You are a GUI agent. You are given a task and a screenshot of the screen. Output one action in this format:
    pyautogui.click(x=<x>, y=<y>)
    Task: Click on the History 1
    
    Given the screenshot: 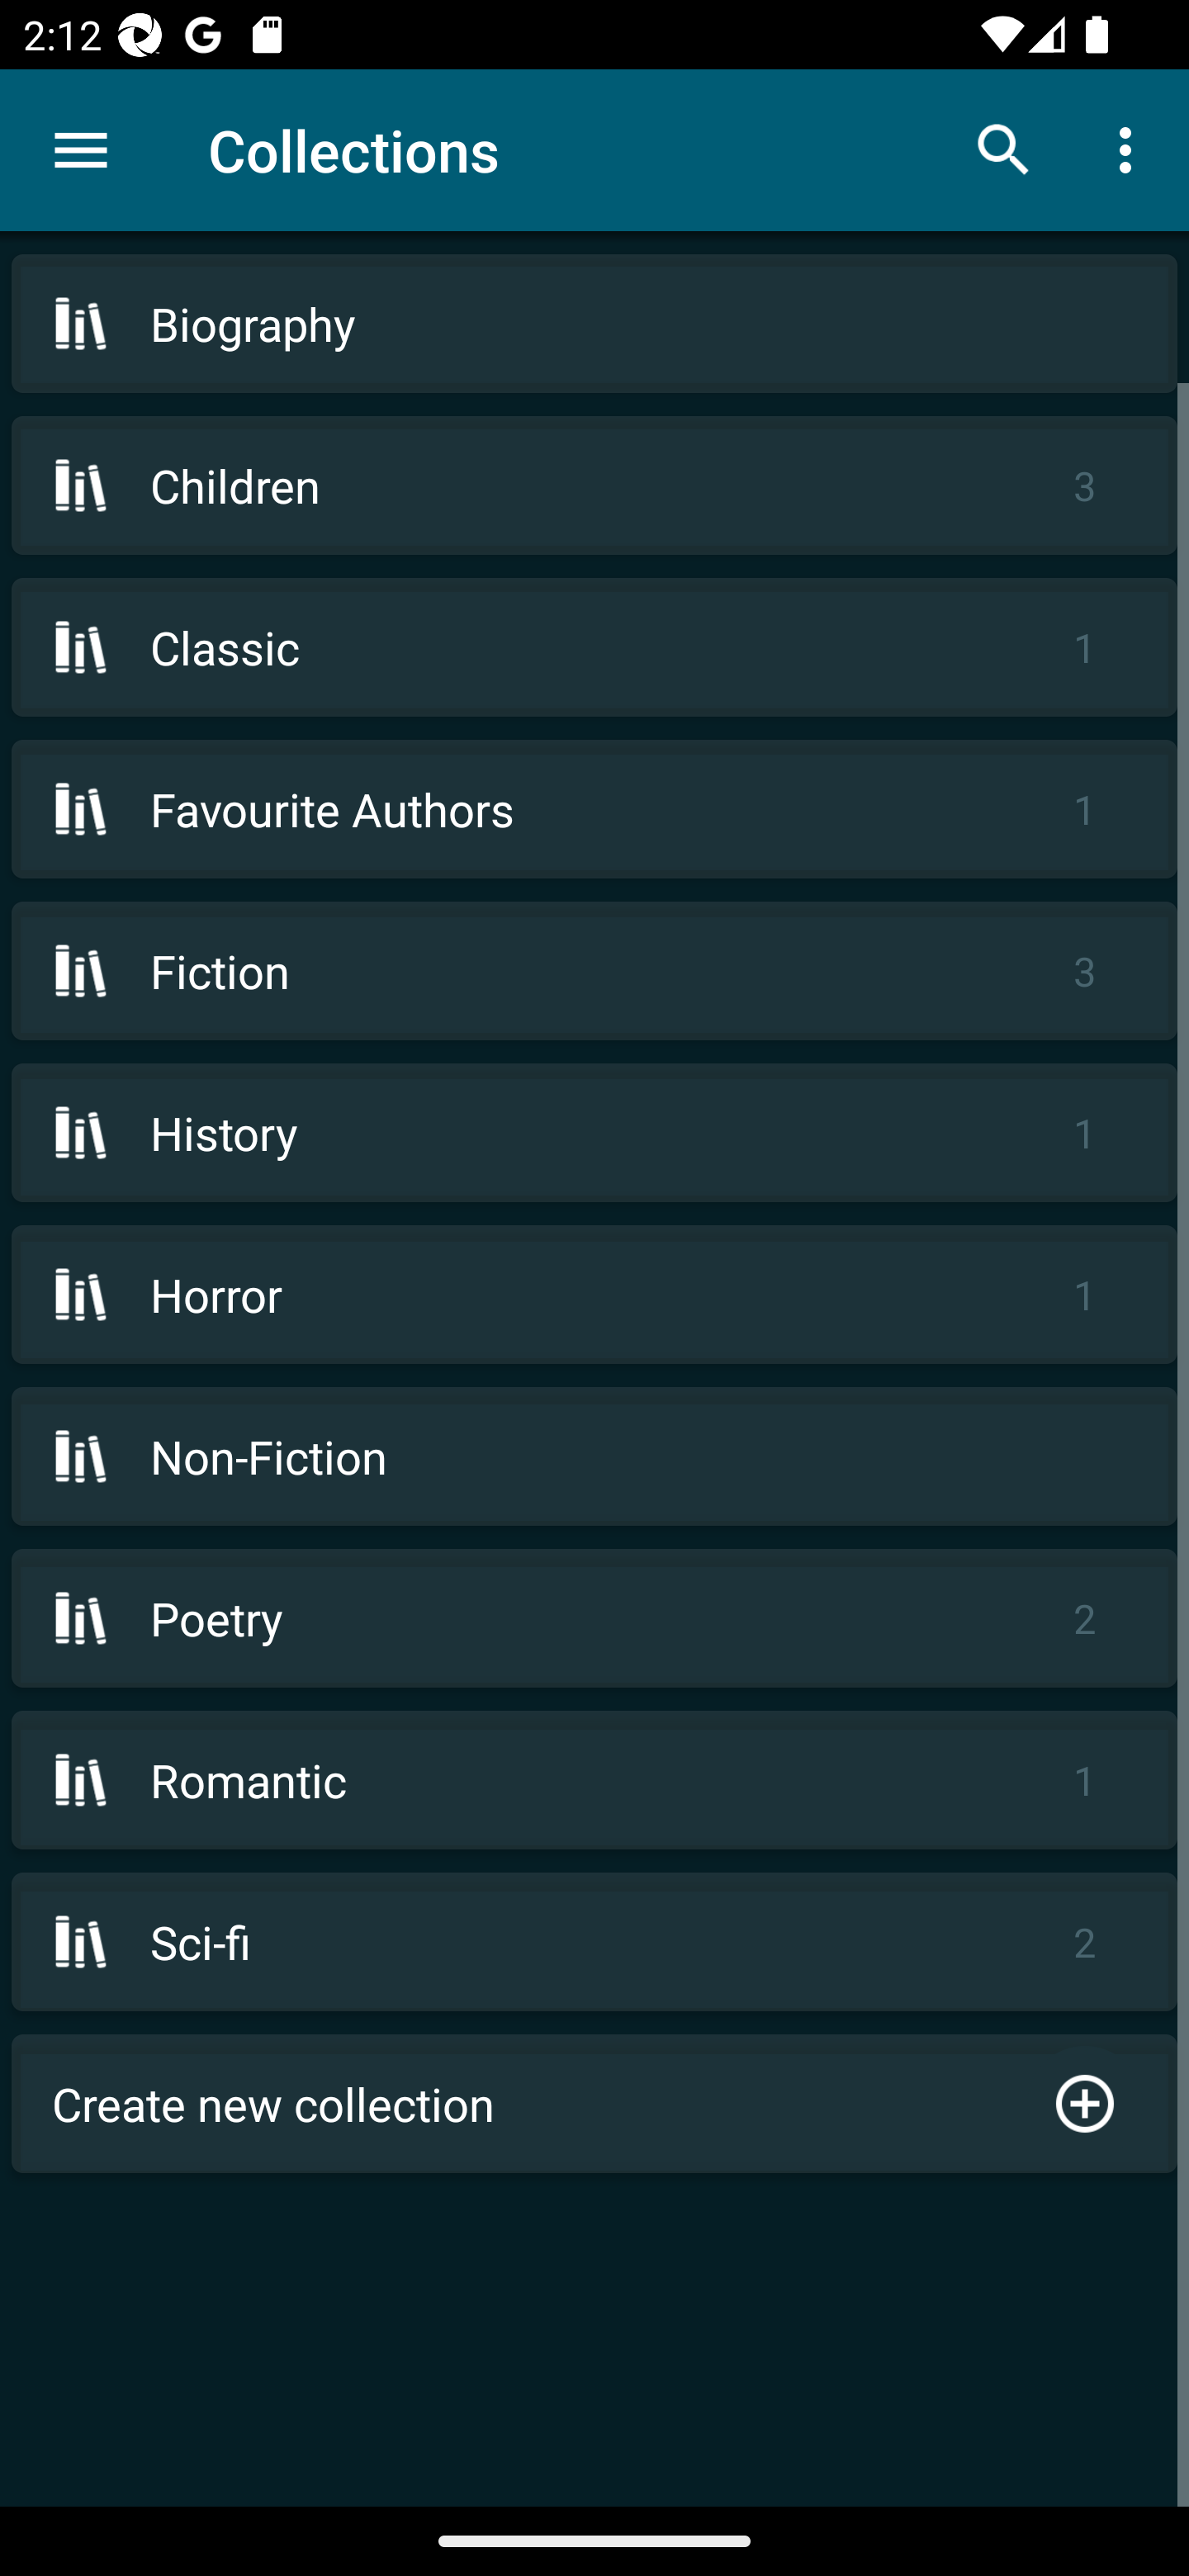 What is the action you would take?
    pyautogui.click(x=594, y=1133)
    